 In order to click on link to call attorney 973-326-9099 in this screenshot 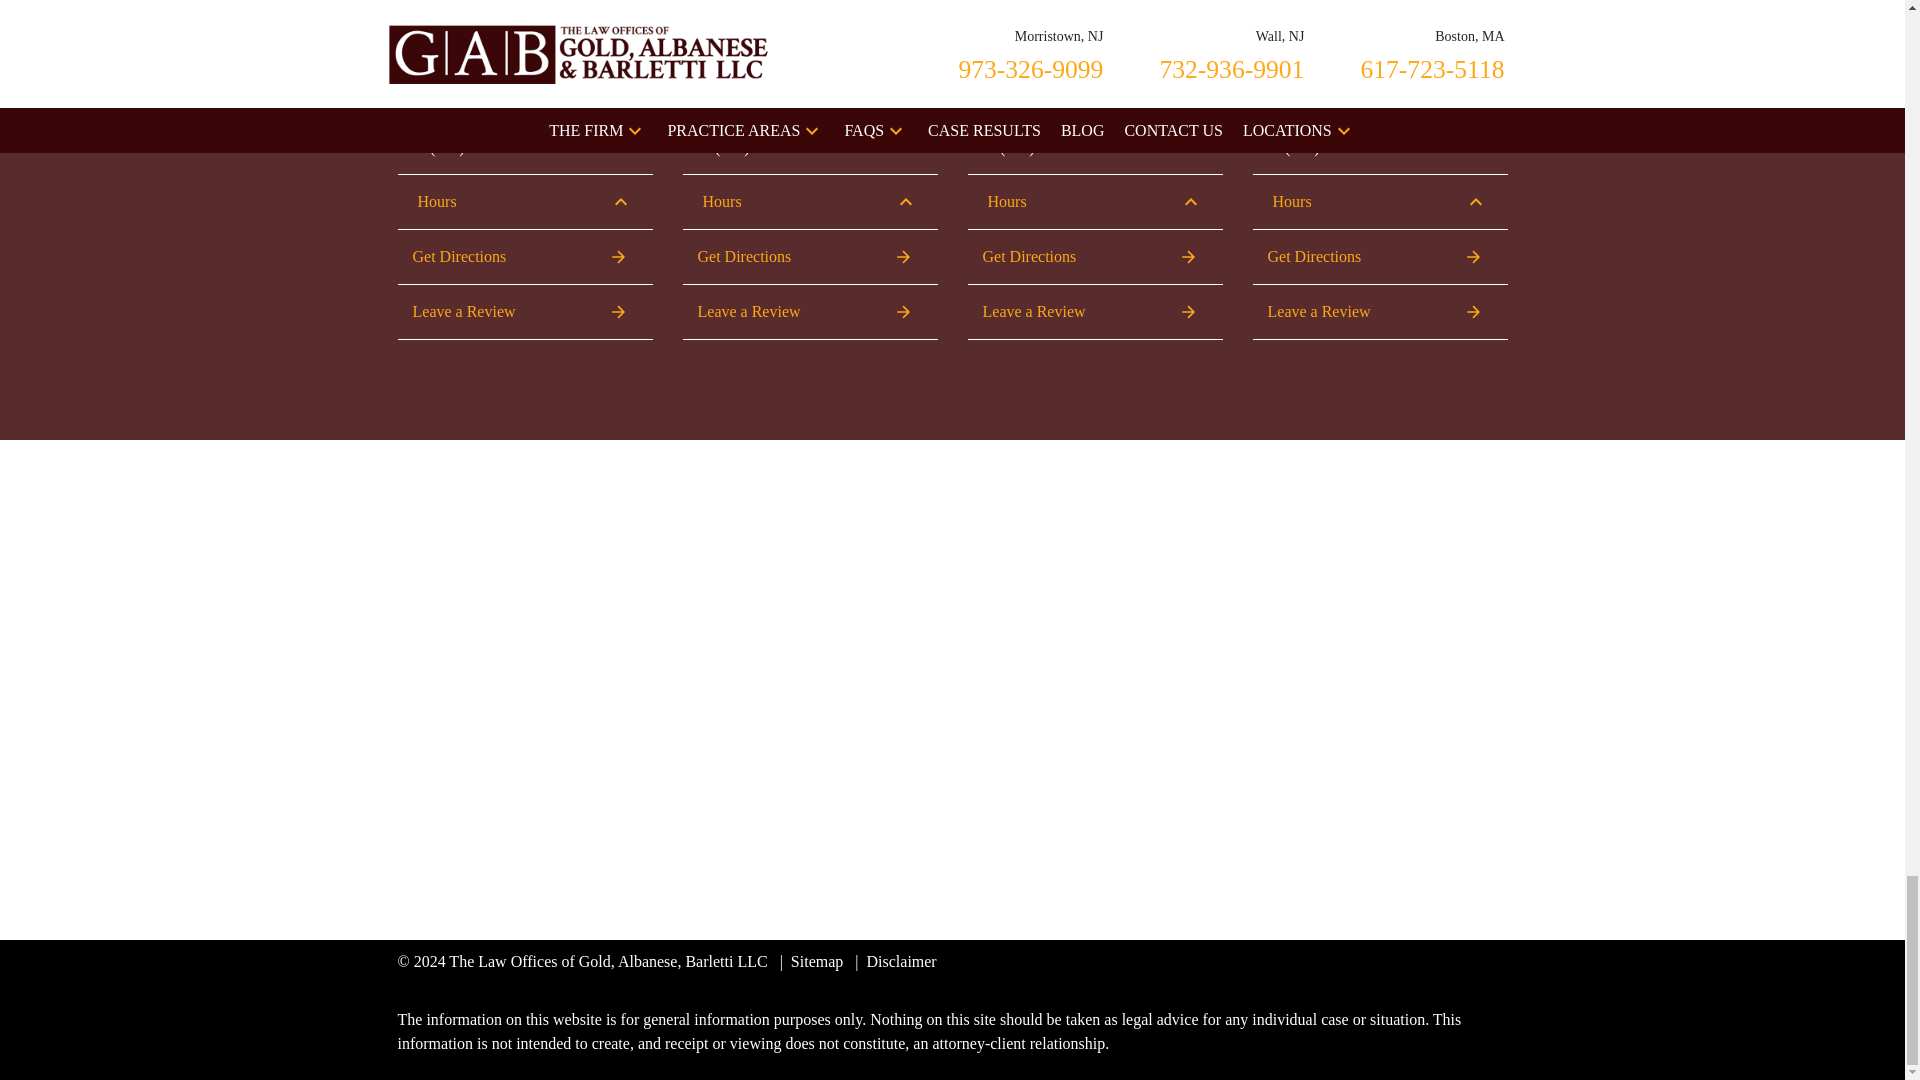, I will do `click(456, 108)`.